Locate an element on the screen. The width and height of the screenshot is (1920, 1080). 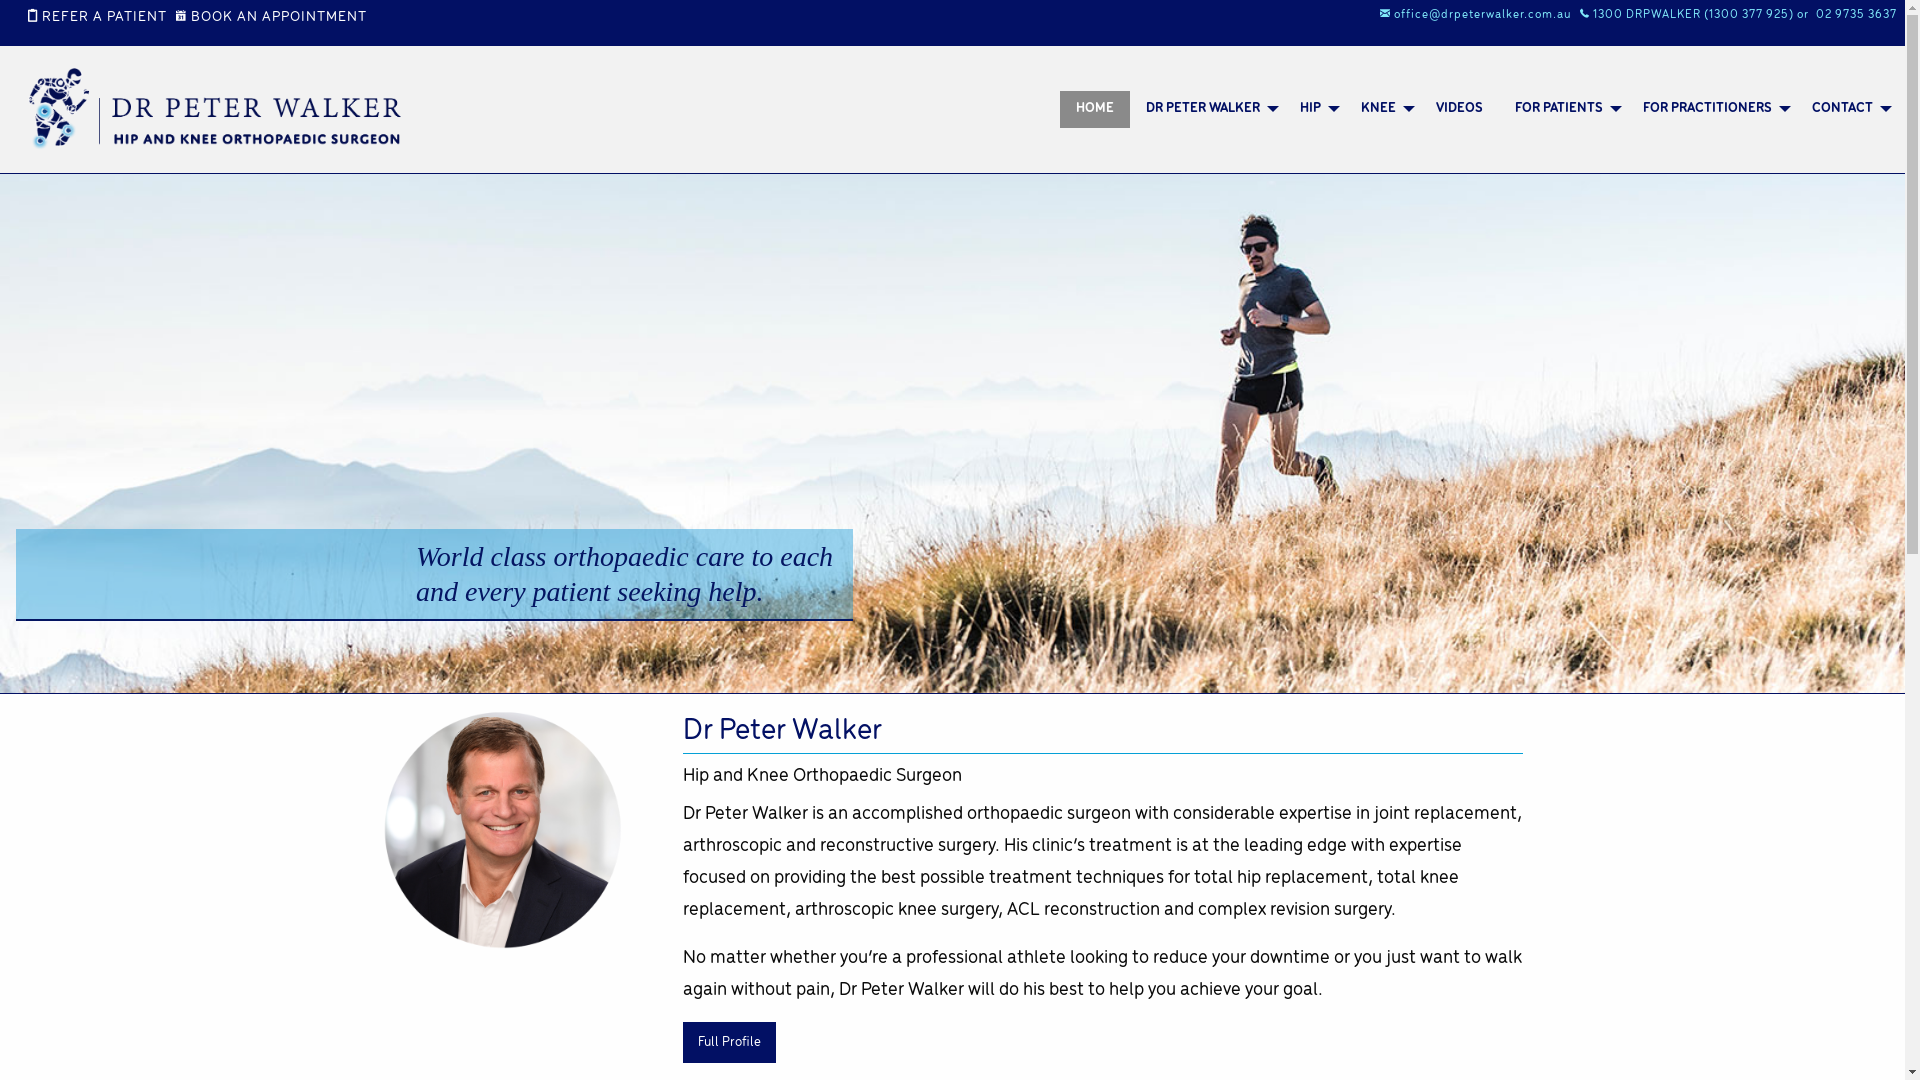
KNEE is located at coordinates (1382, 110).